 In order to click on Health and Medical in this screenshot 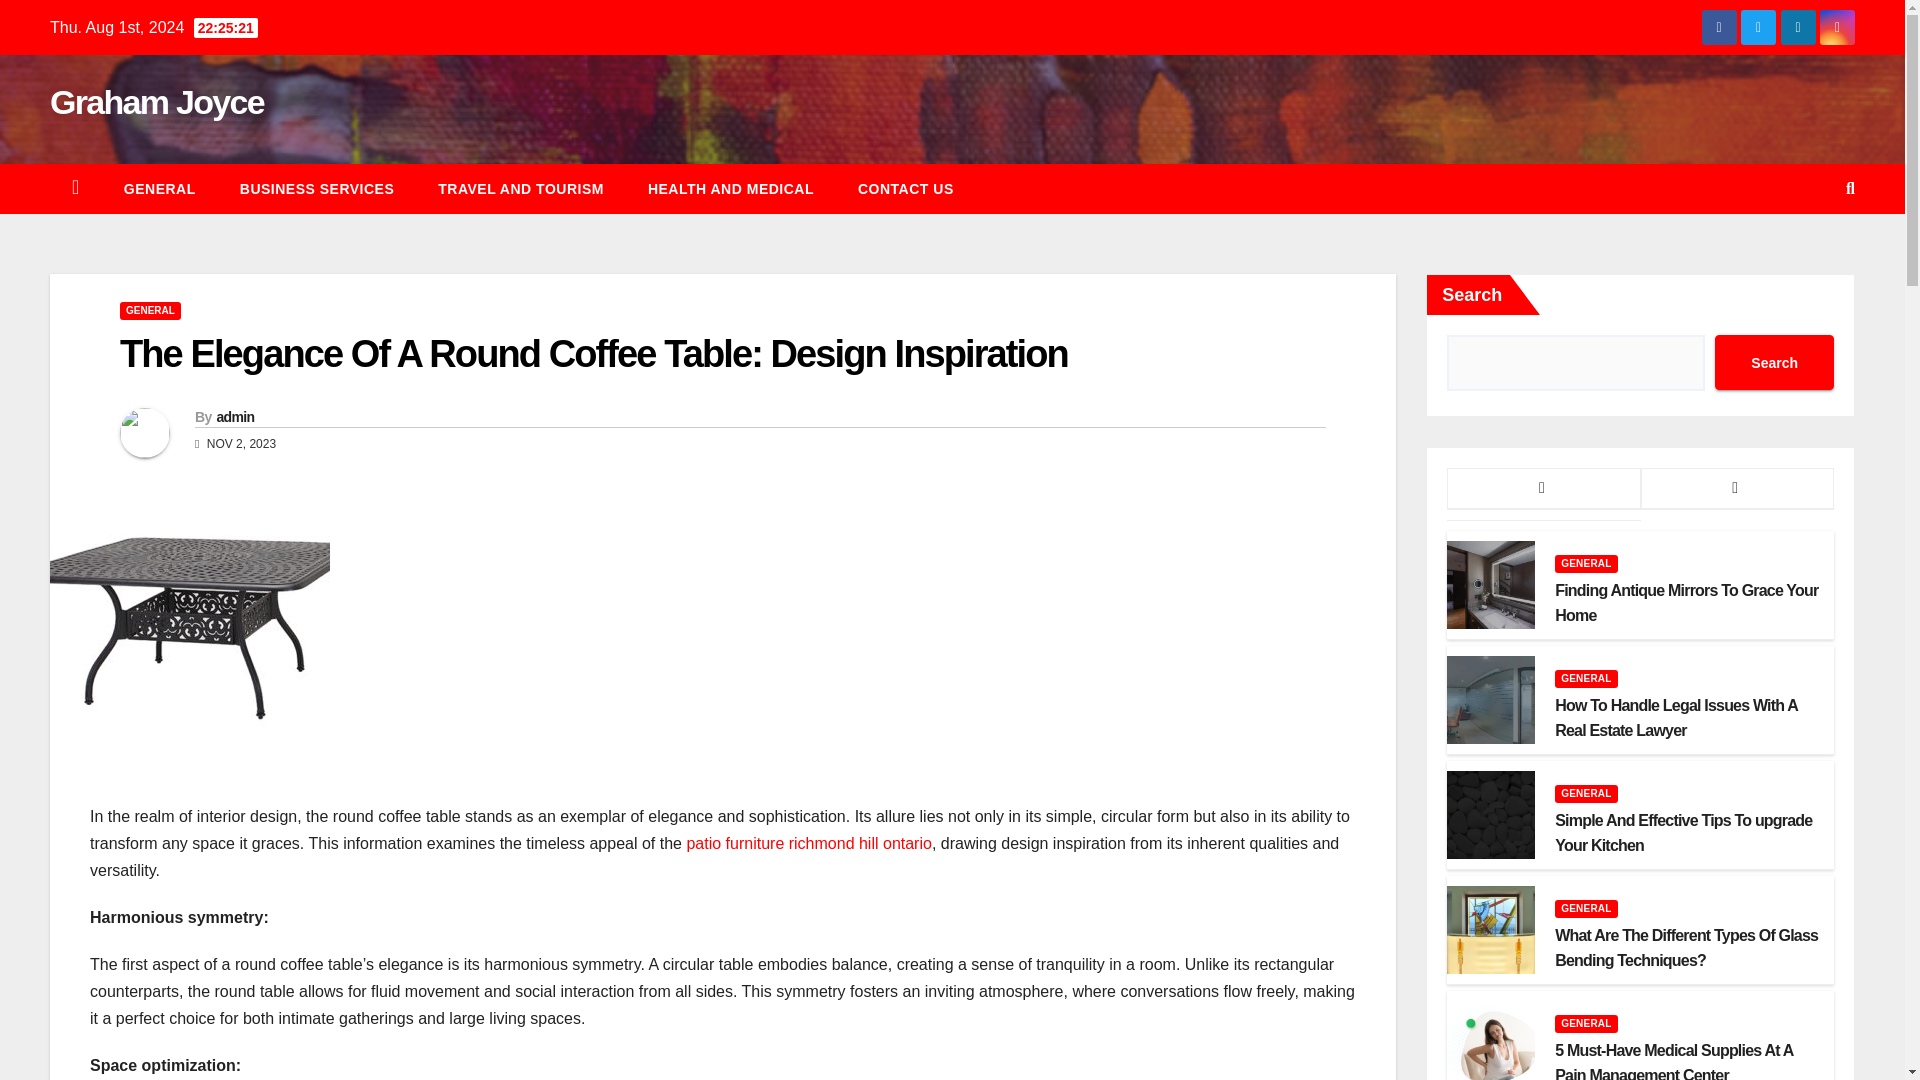, I will do `click(730, 188)`.